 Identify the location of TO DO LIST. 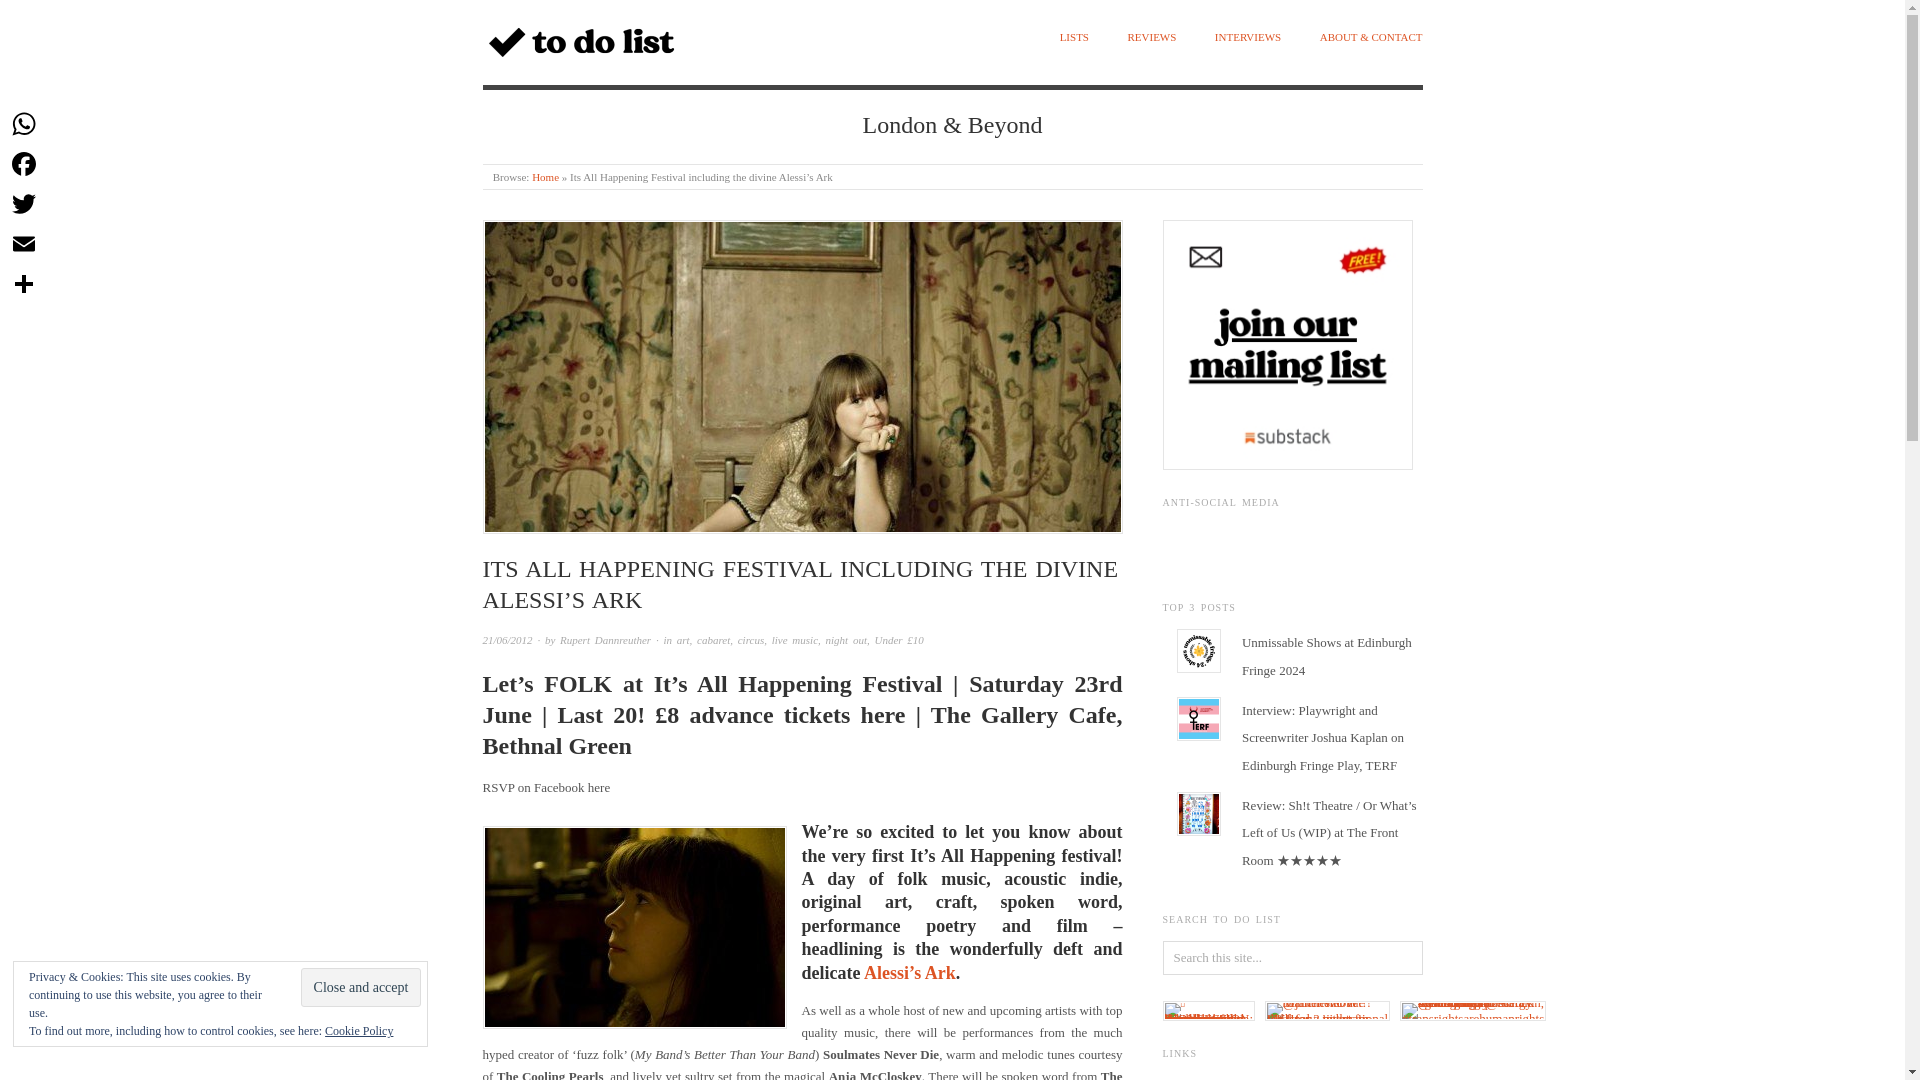
(557, 99).